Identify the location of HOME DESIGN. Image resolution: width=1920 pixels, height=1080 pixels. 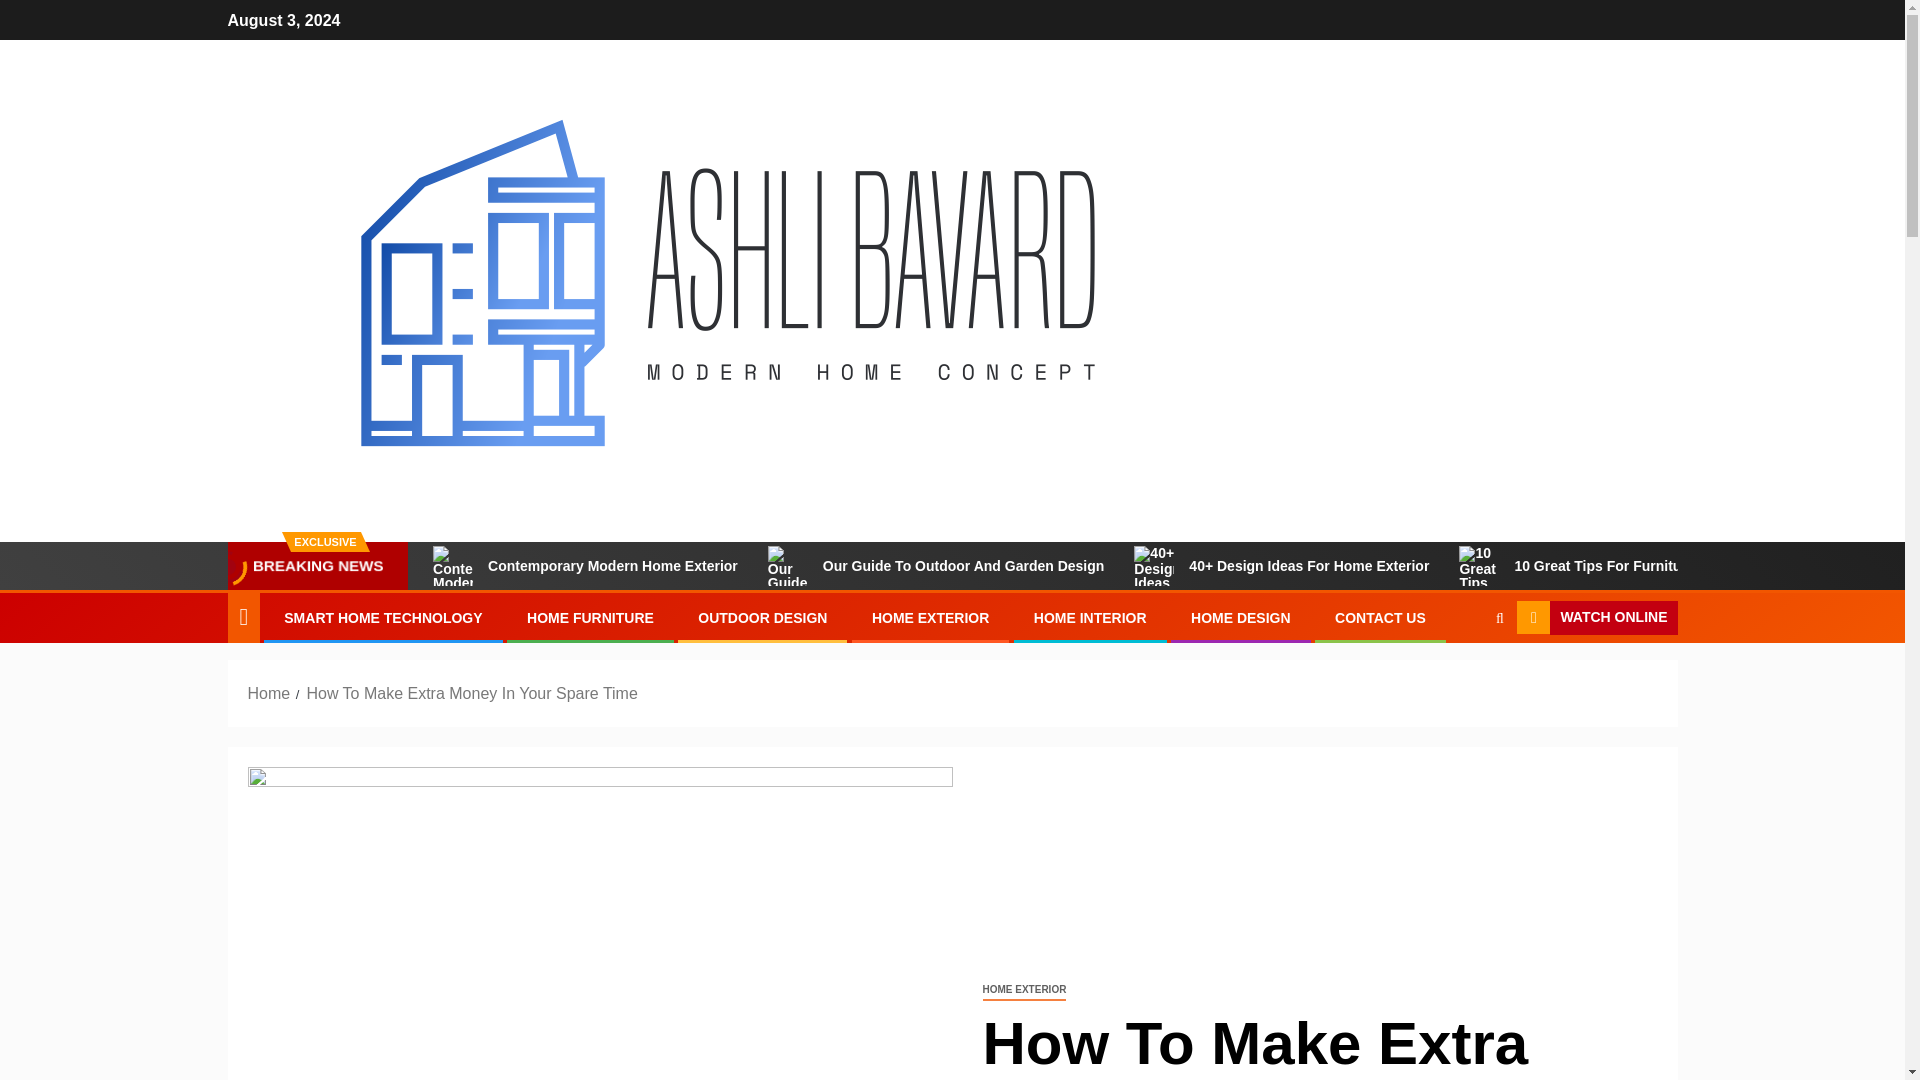
(1240, 618).